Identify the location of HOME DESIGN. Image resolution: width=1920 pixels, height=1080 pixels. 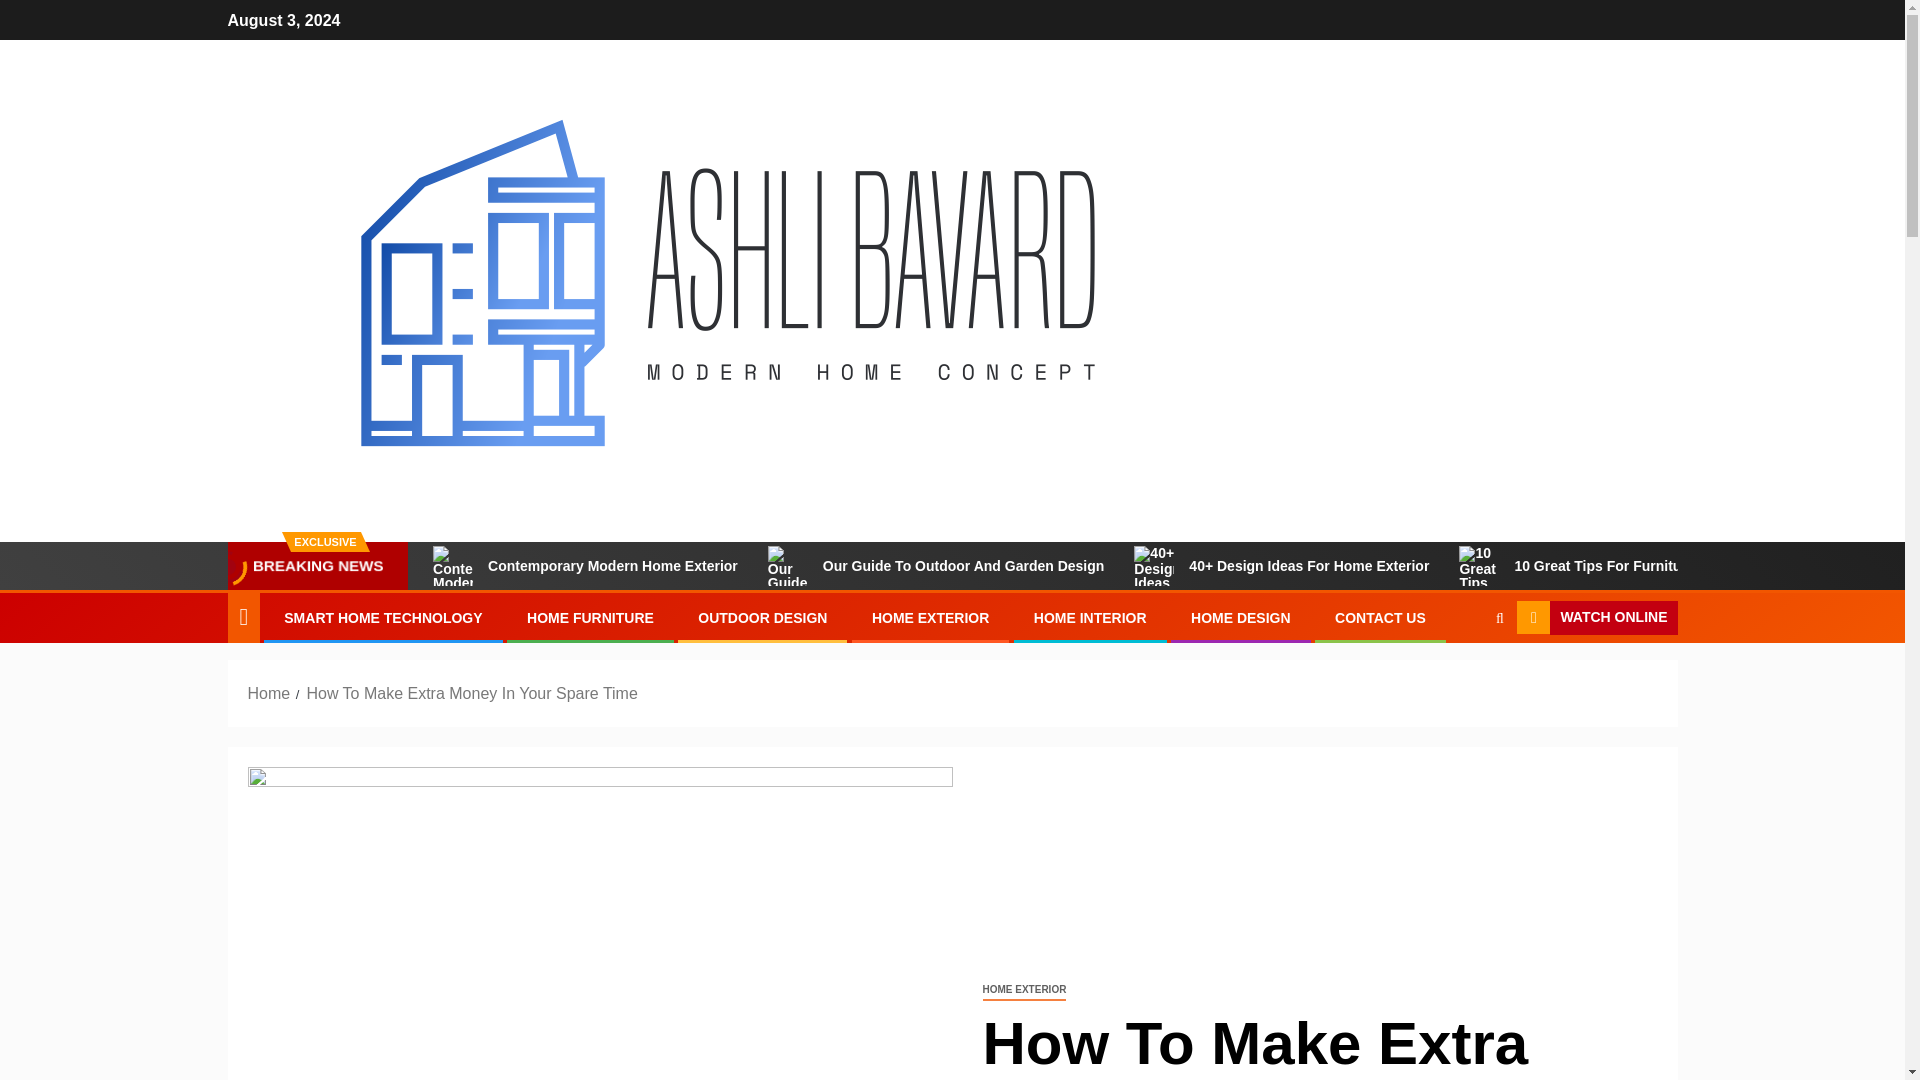
(1240, 618).